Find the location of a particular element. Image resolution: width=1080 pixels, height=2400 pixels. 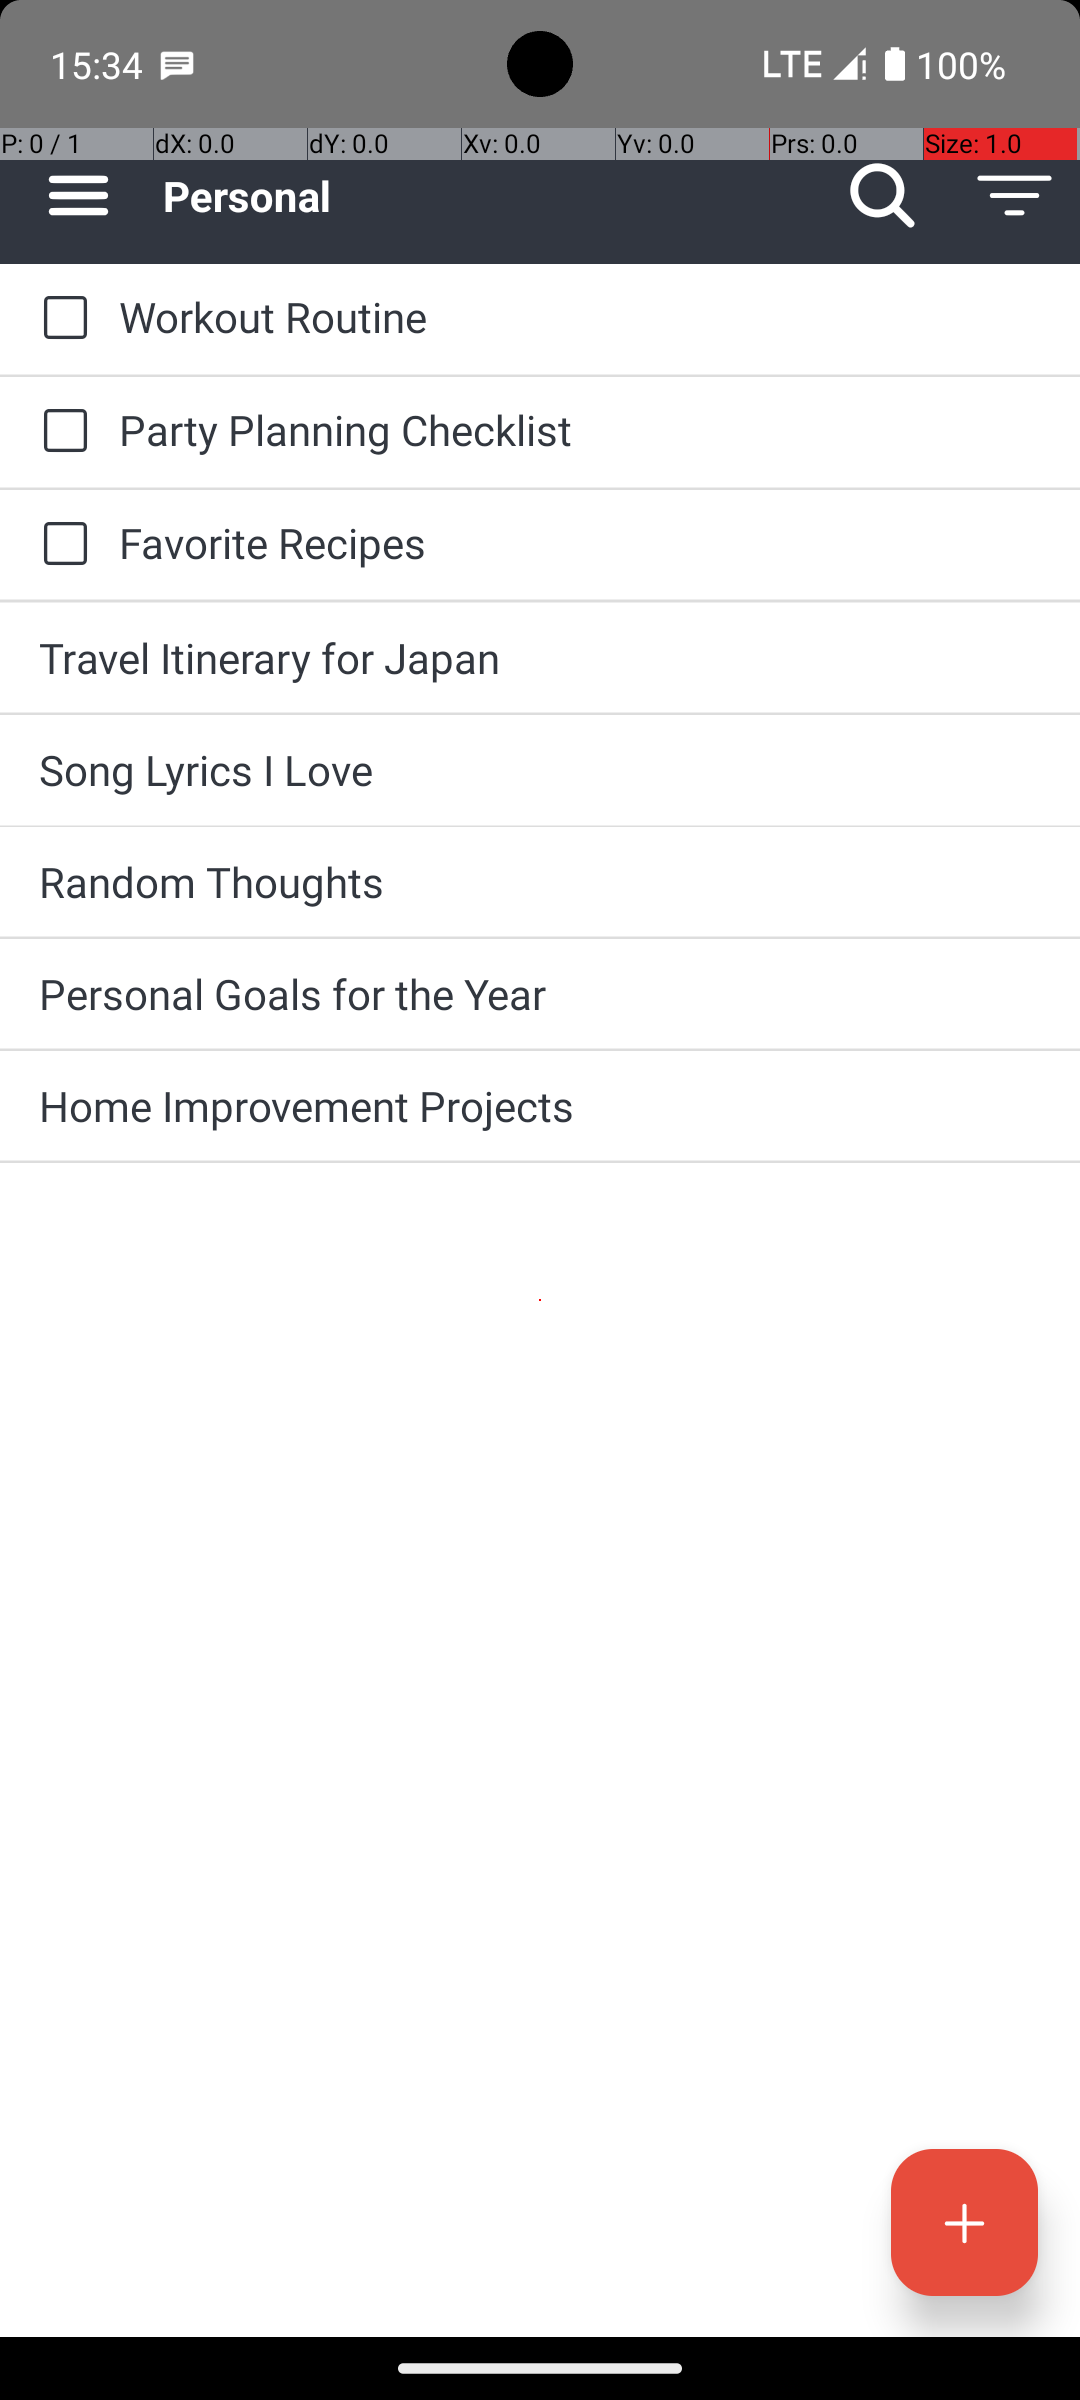

to-do: Workout Routine is located at coordinates (60, 319).